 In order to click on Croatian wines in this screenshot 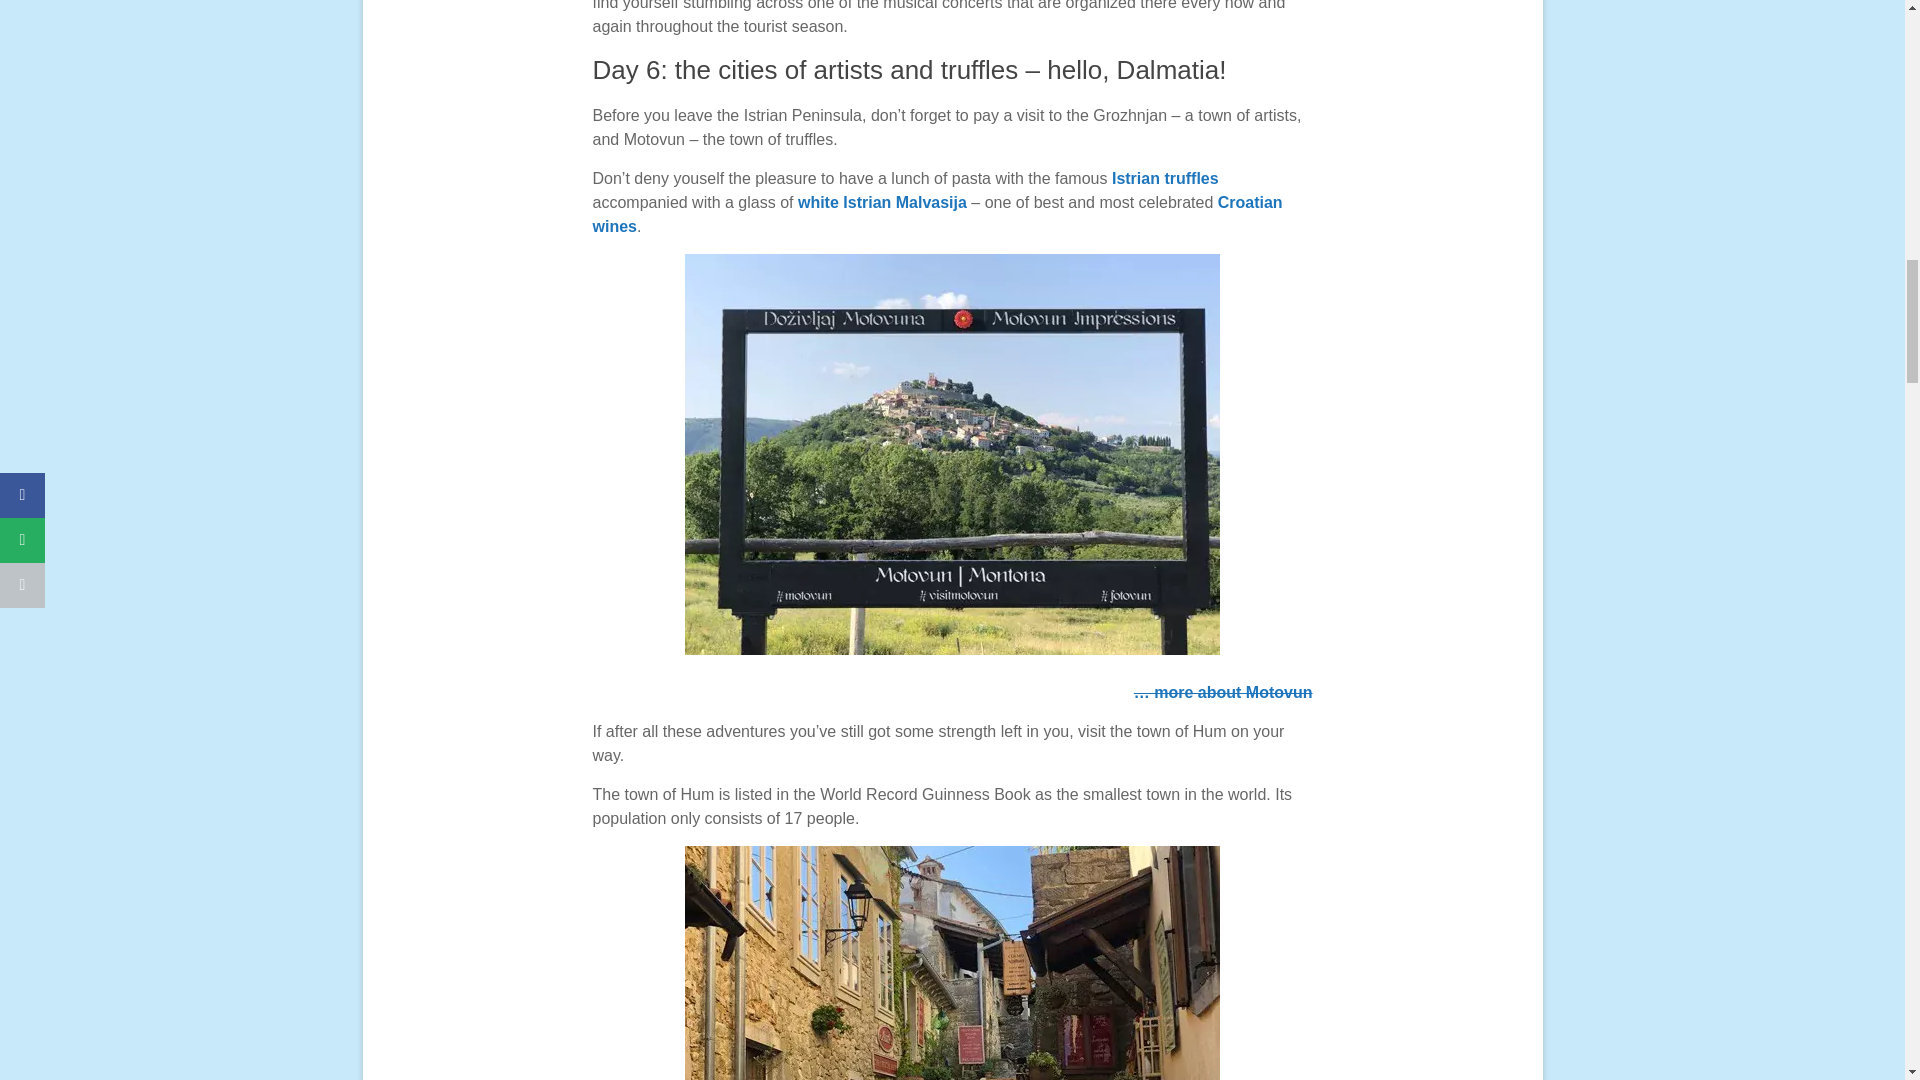, I will do `click(936, 214)`.